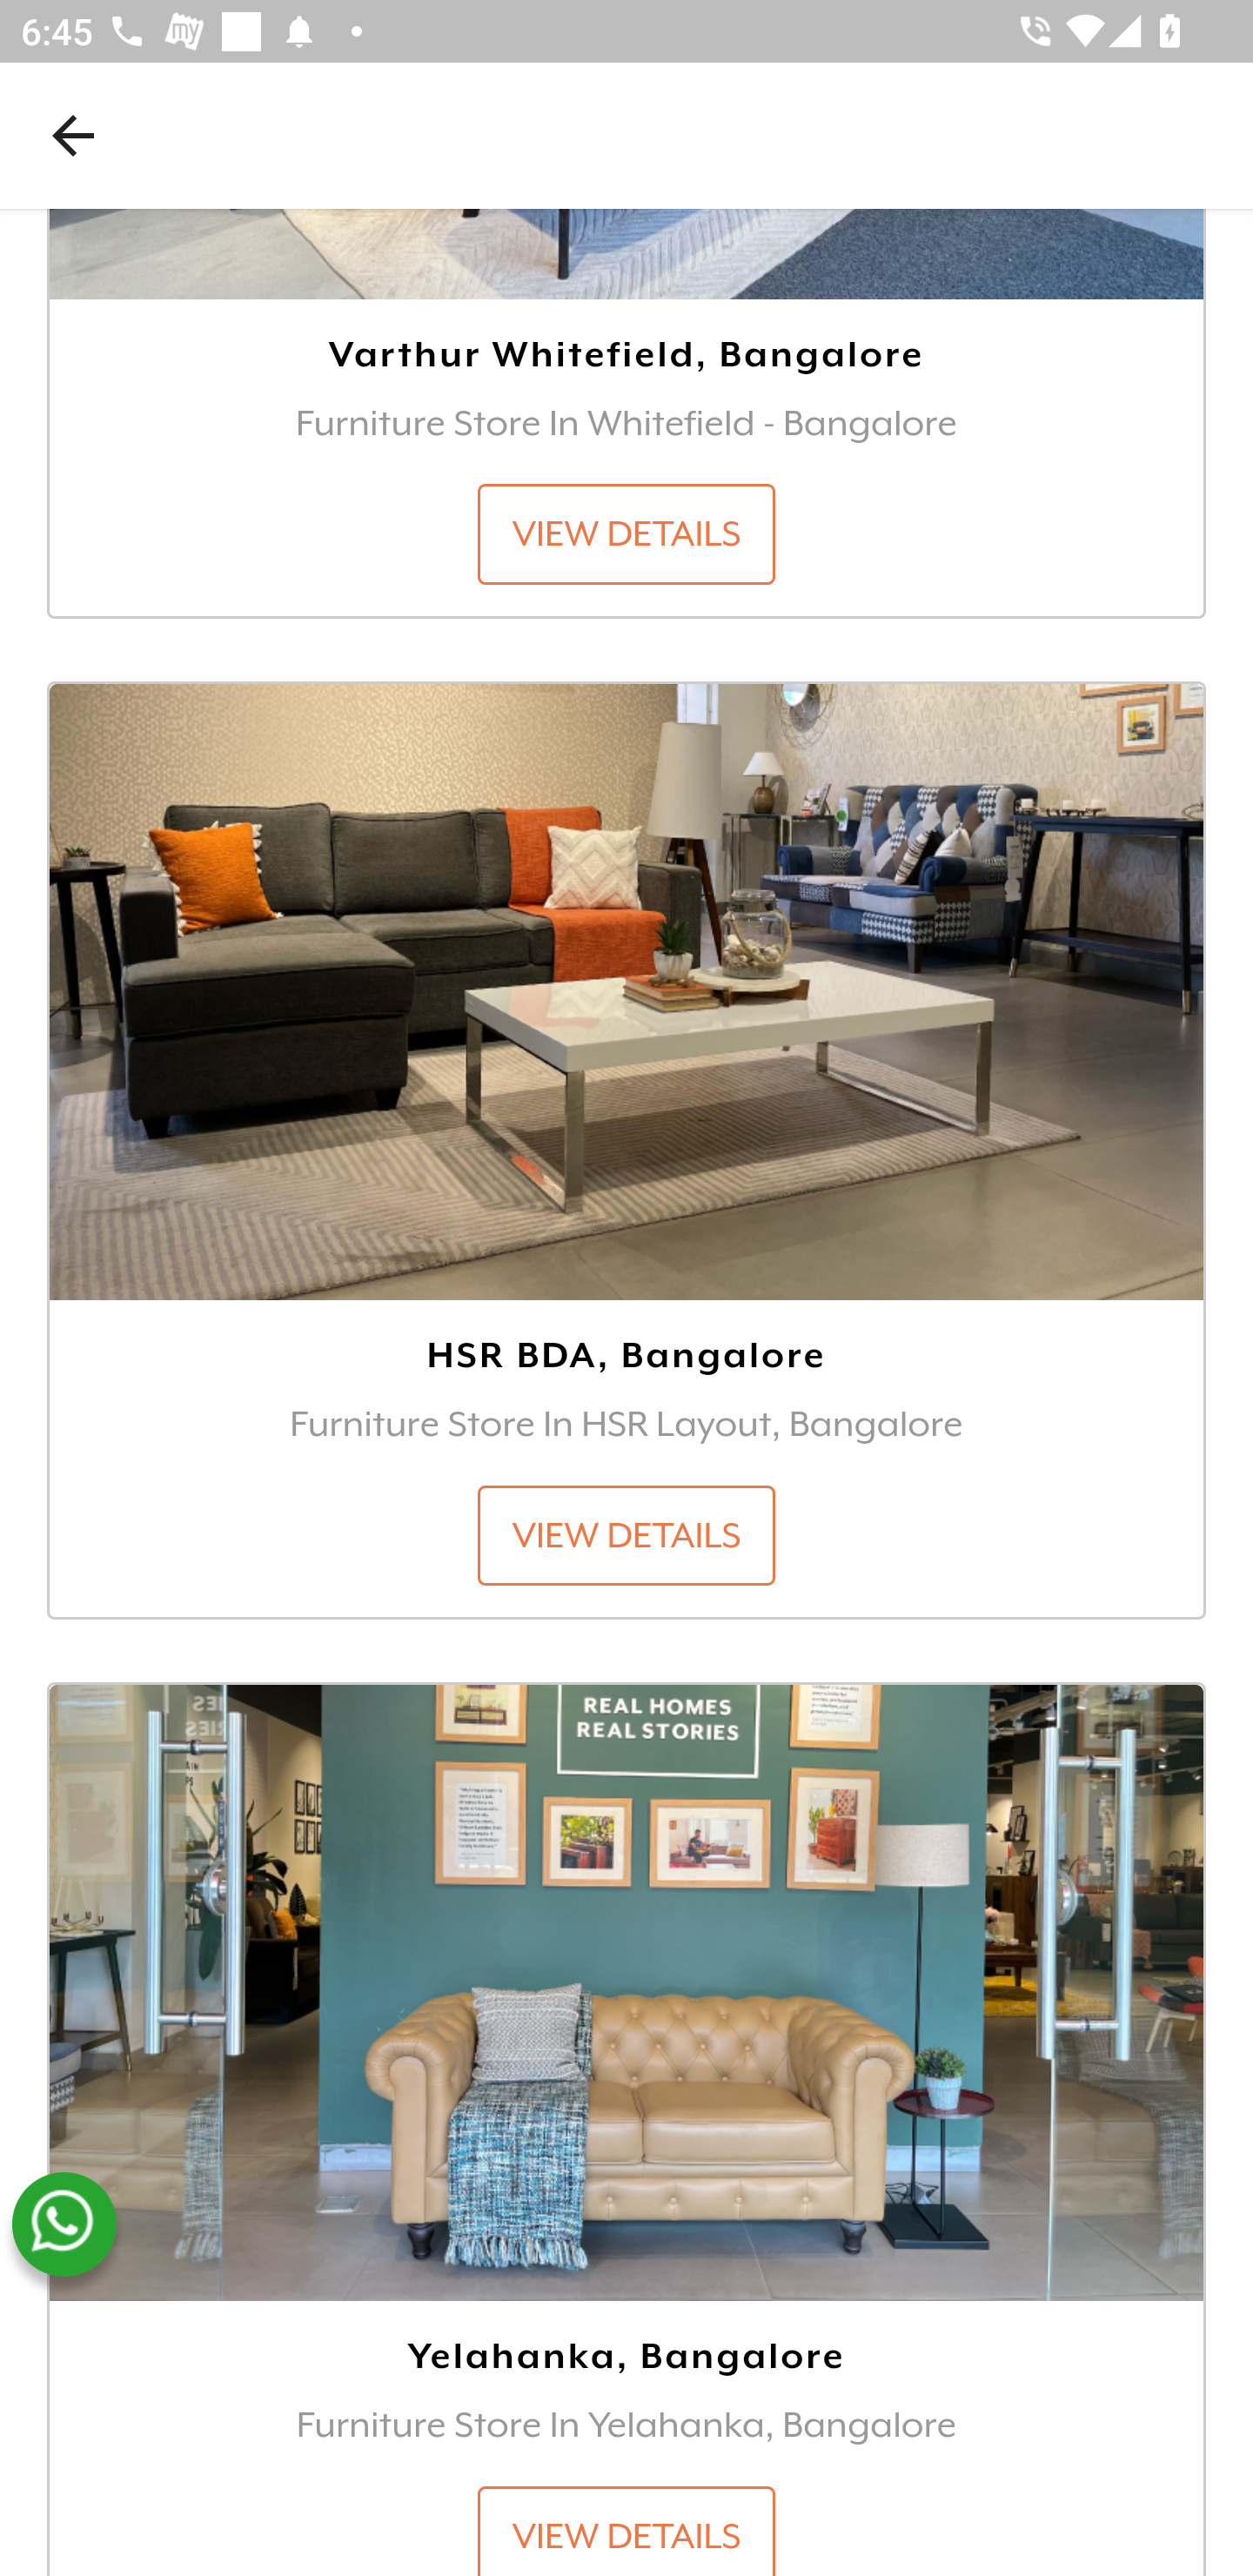  Describe the element at coordinates (64, 2225) in the screenshot. I see `whatsapp` at that location.